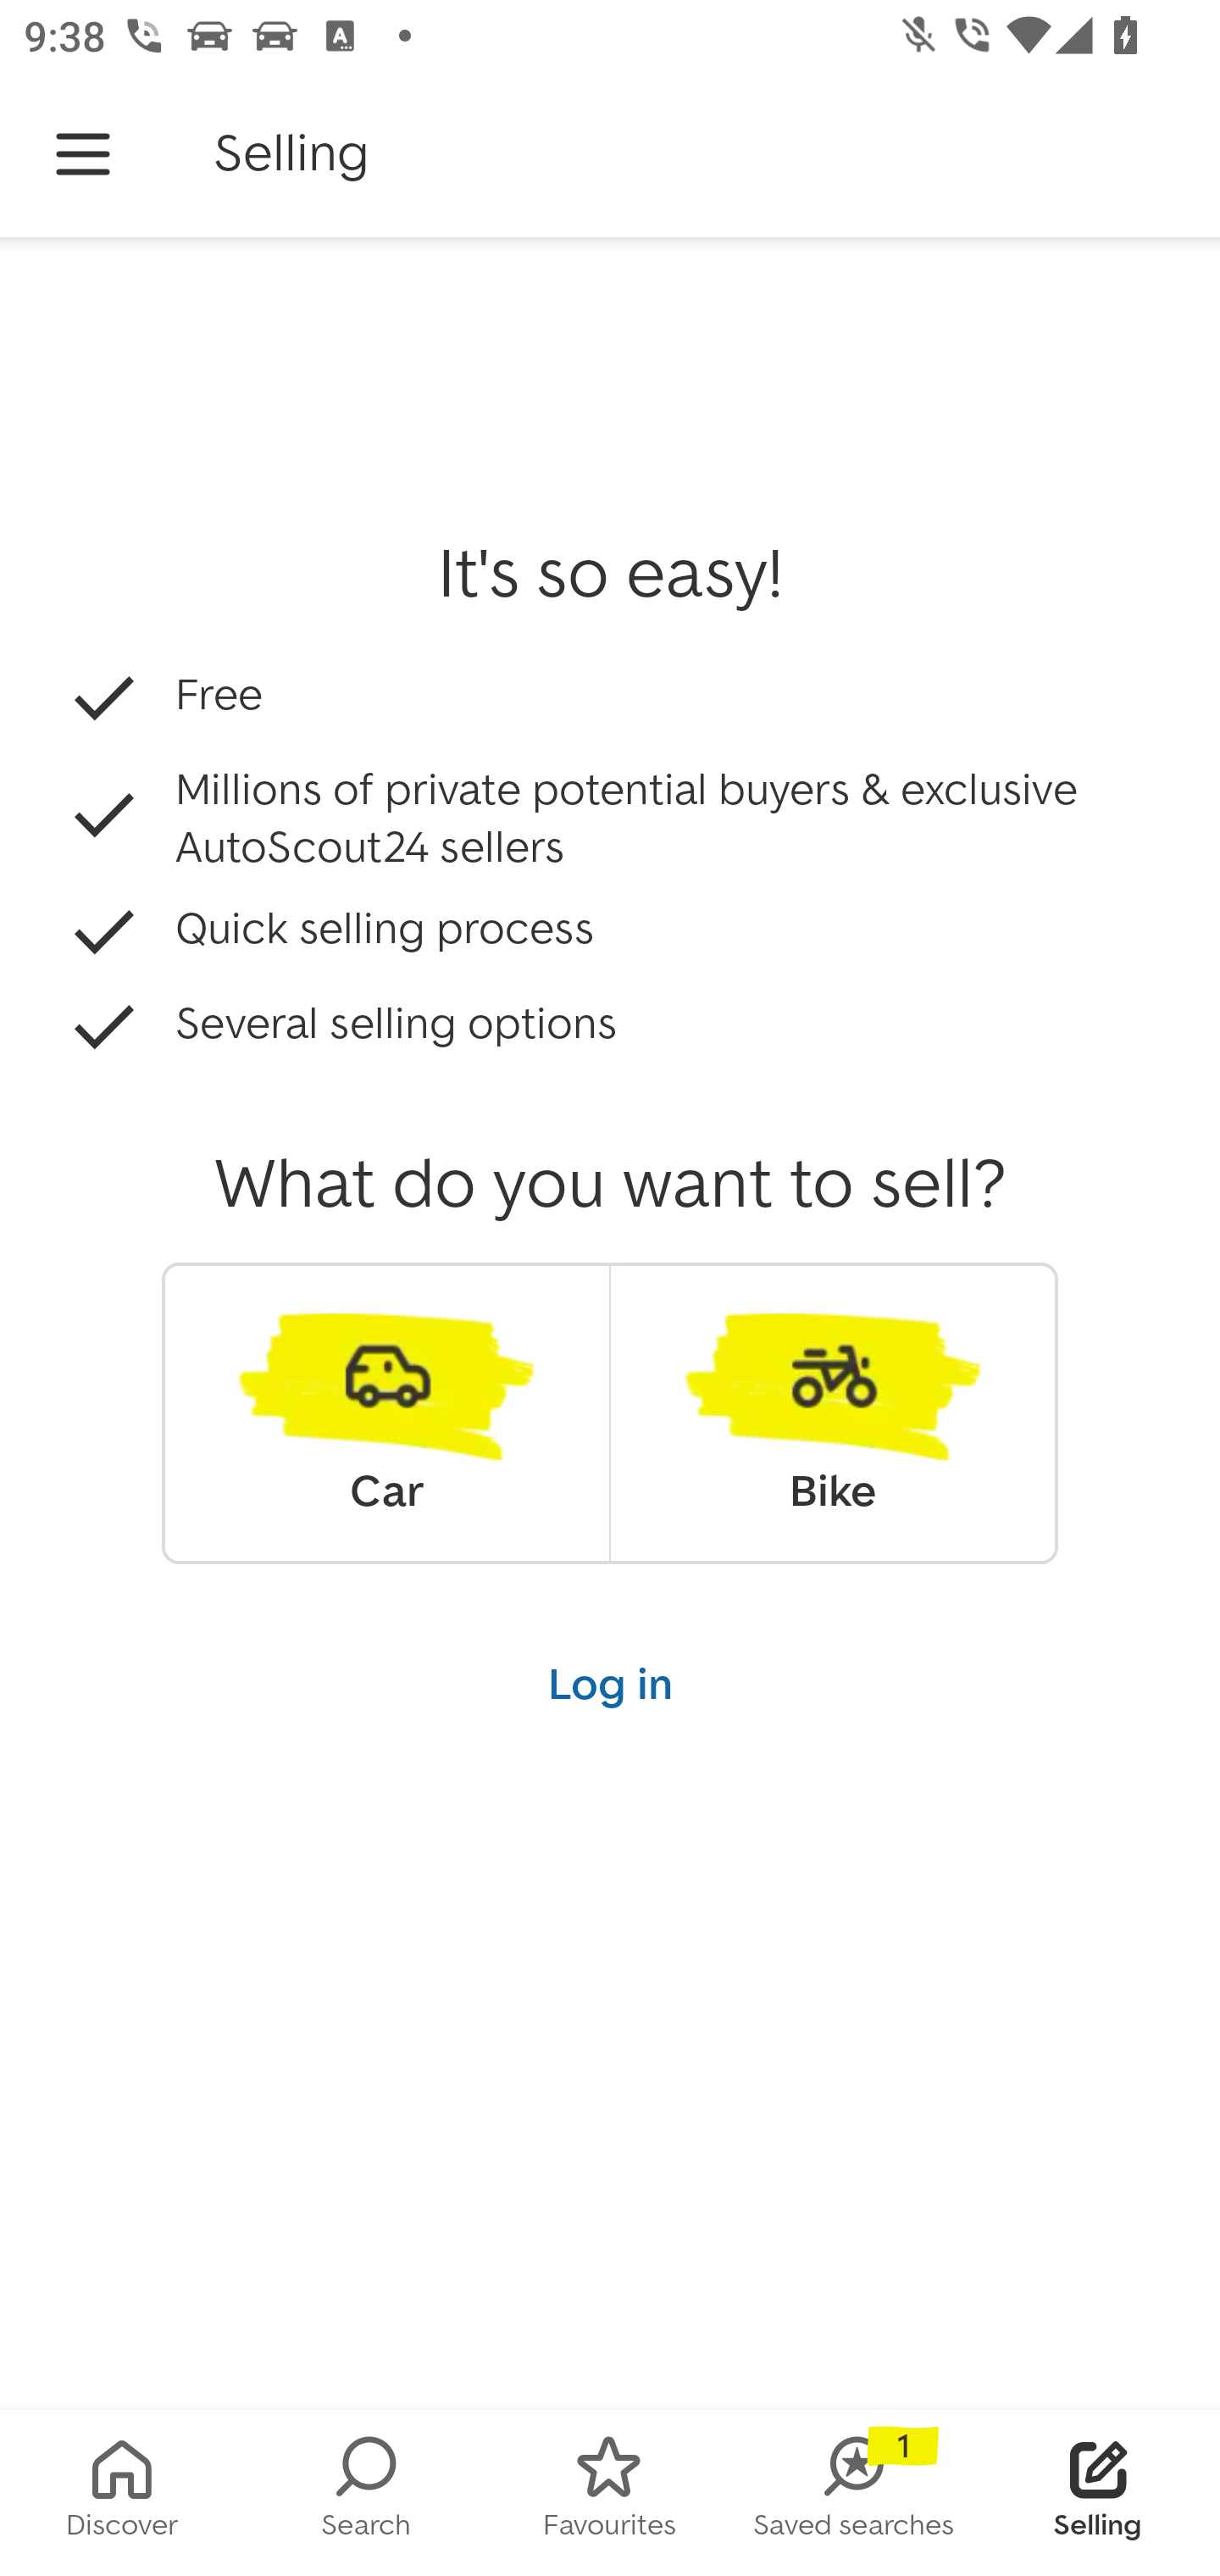 This screenshot has height=2576, width=1220. I want to click on SAVED_SEARCHES Saved searches 1, so click(854, 2493).